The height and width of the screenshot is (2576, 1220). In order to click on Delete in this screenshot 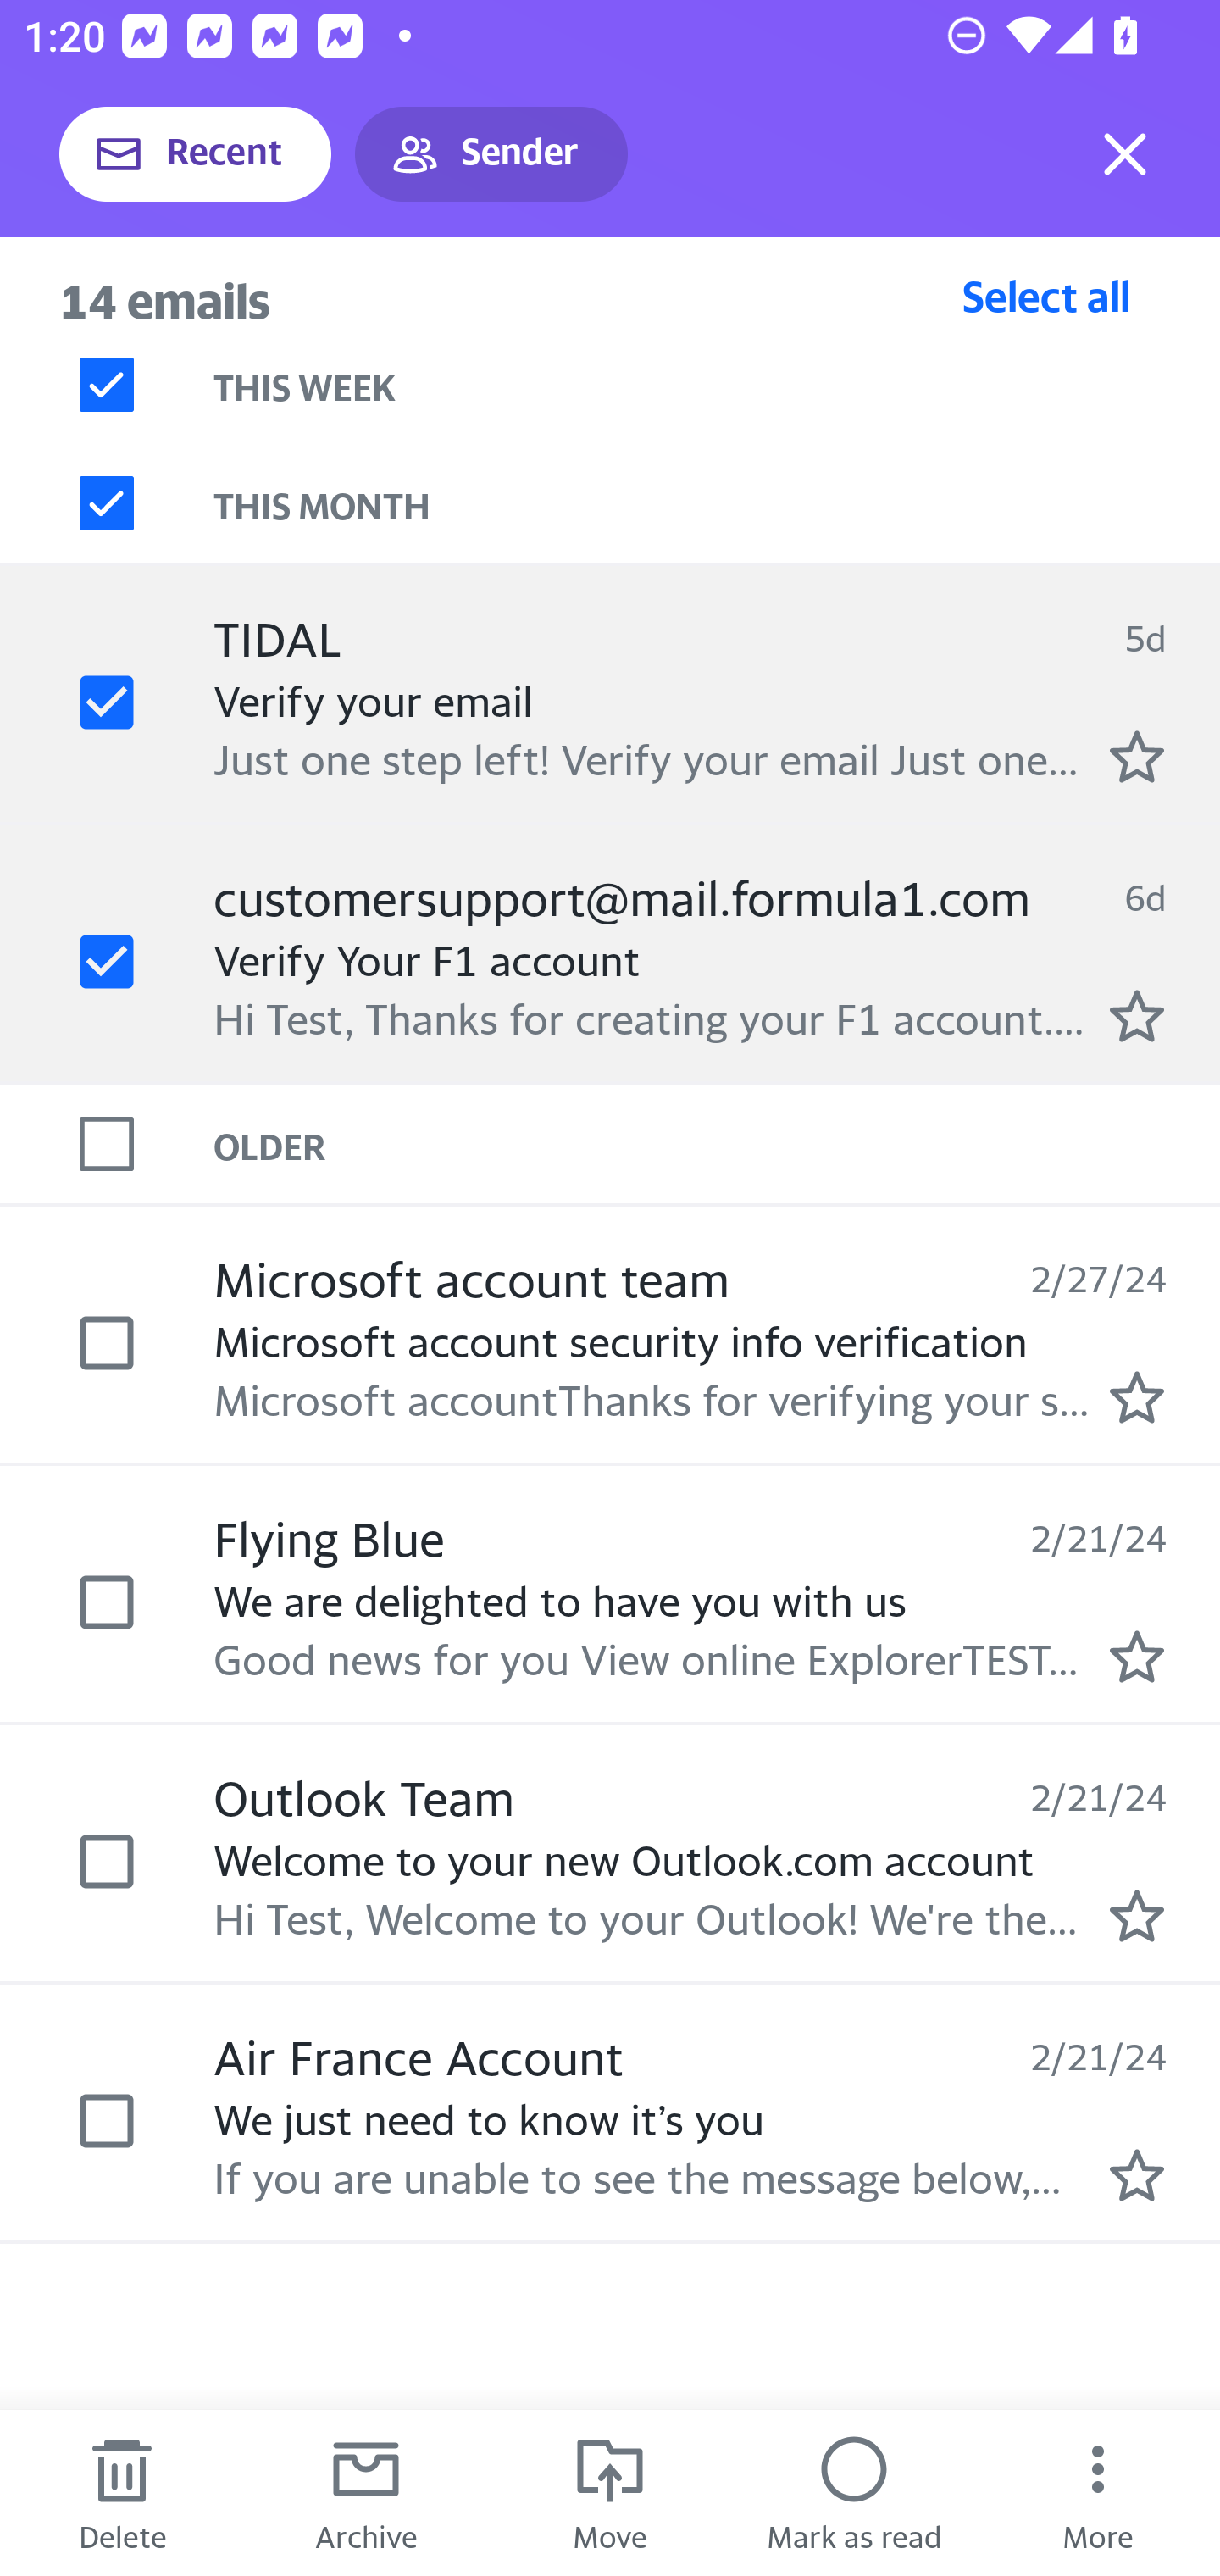, I will do `click(122, 2493)`.